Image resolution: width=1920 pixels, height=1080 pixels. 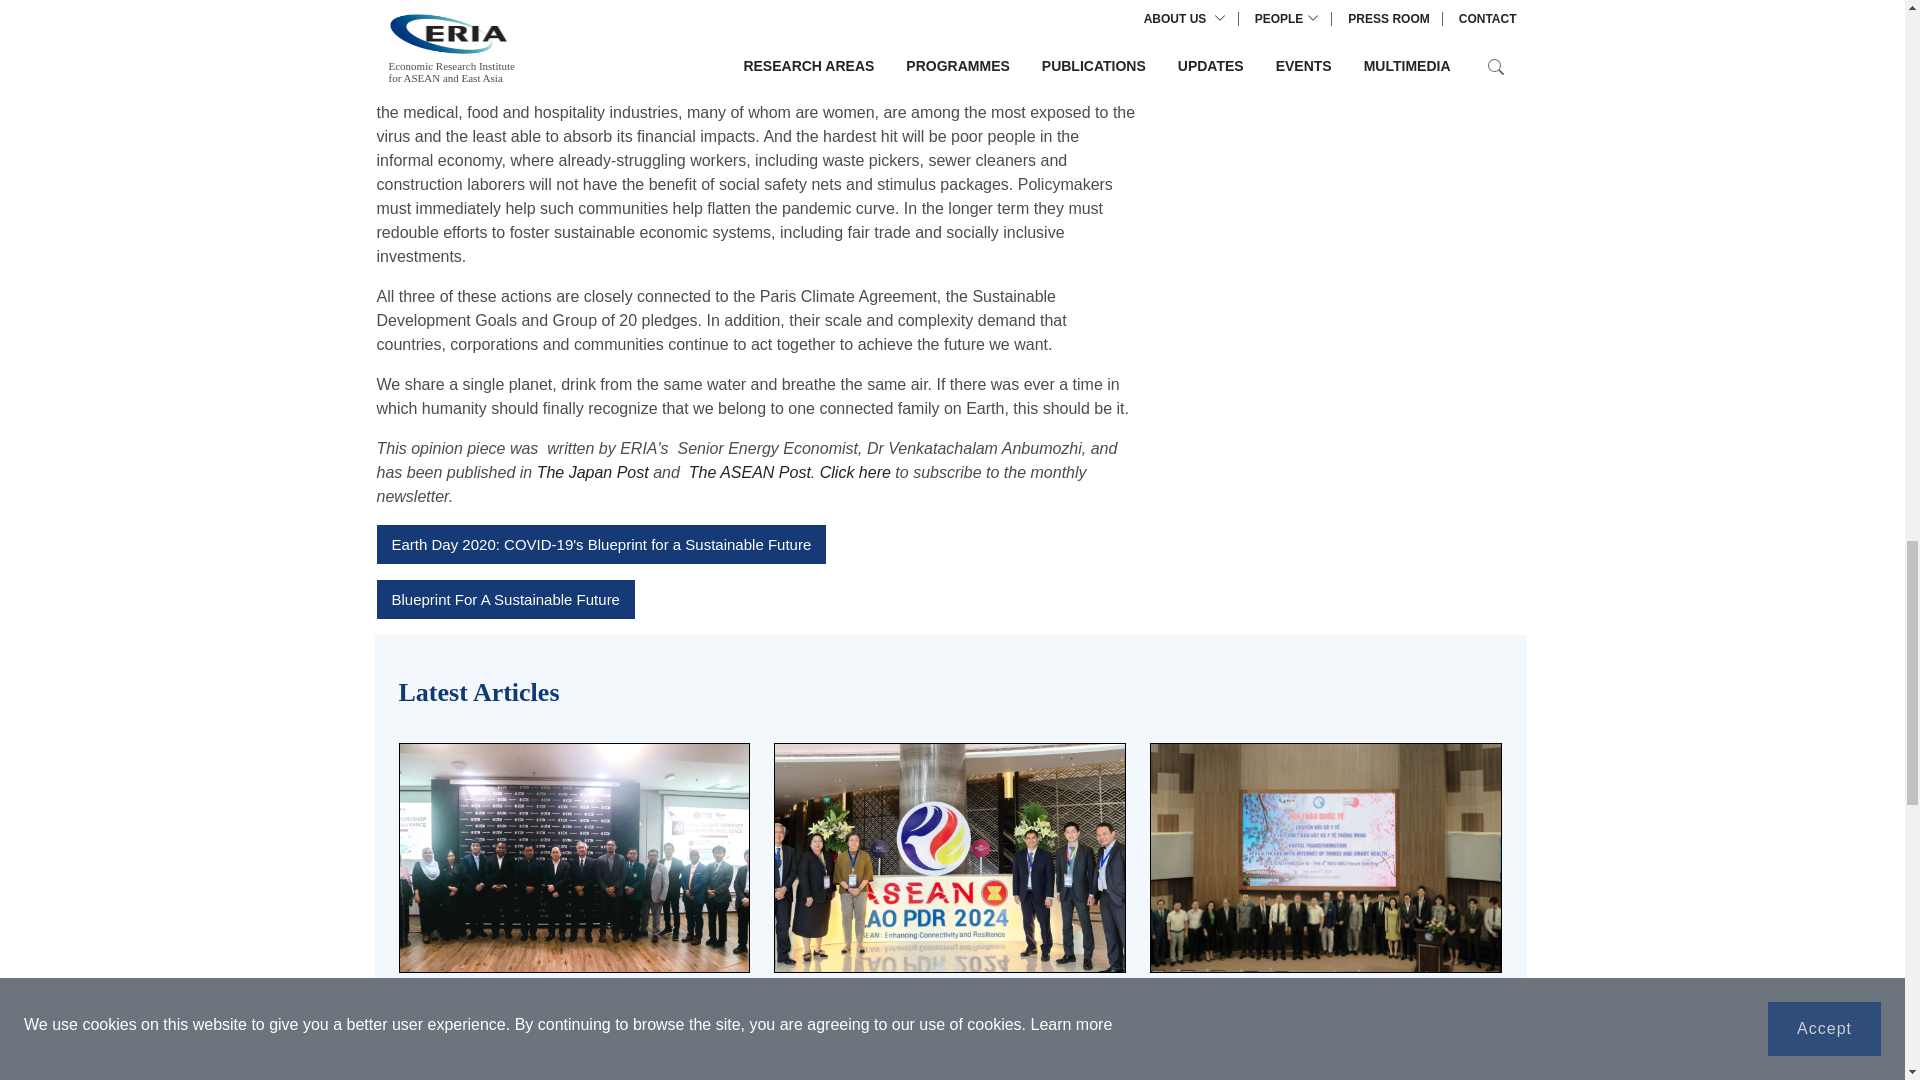 I want to click on Read this oped in The ASEAN Post, so click(x=504, y=598).